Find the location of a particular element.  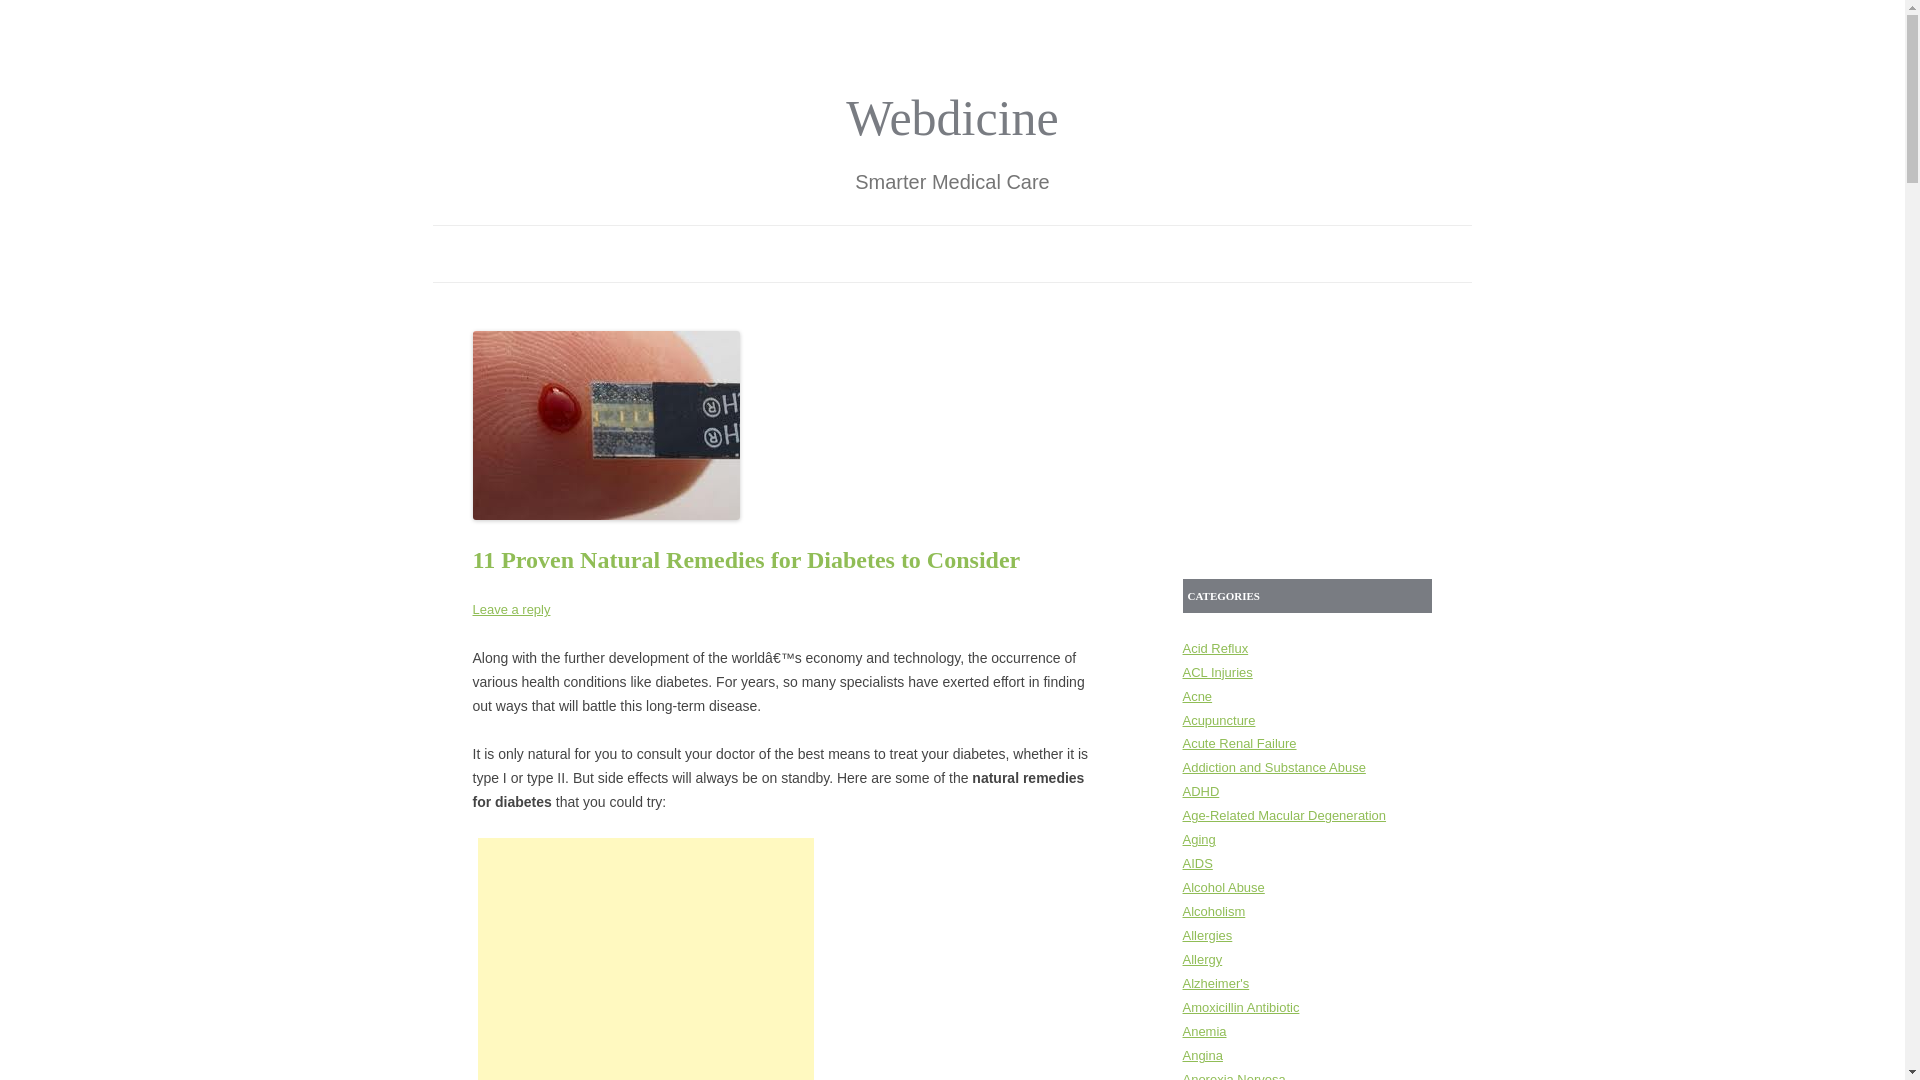

ABOUT is located at coordinates (890, 252).